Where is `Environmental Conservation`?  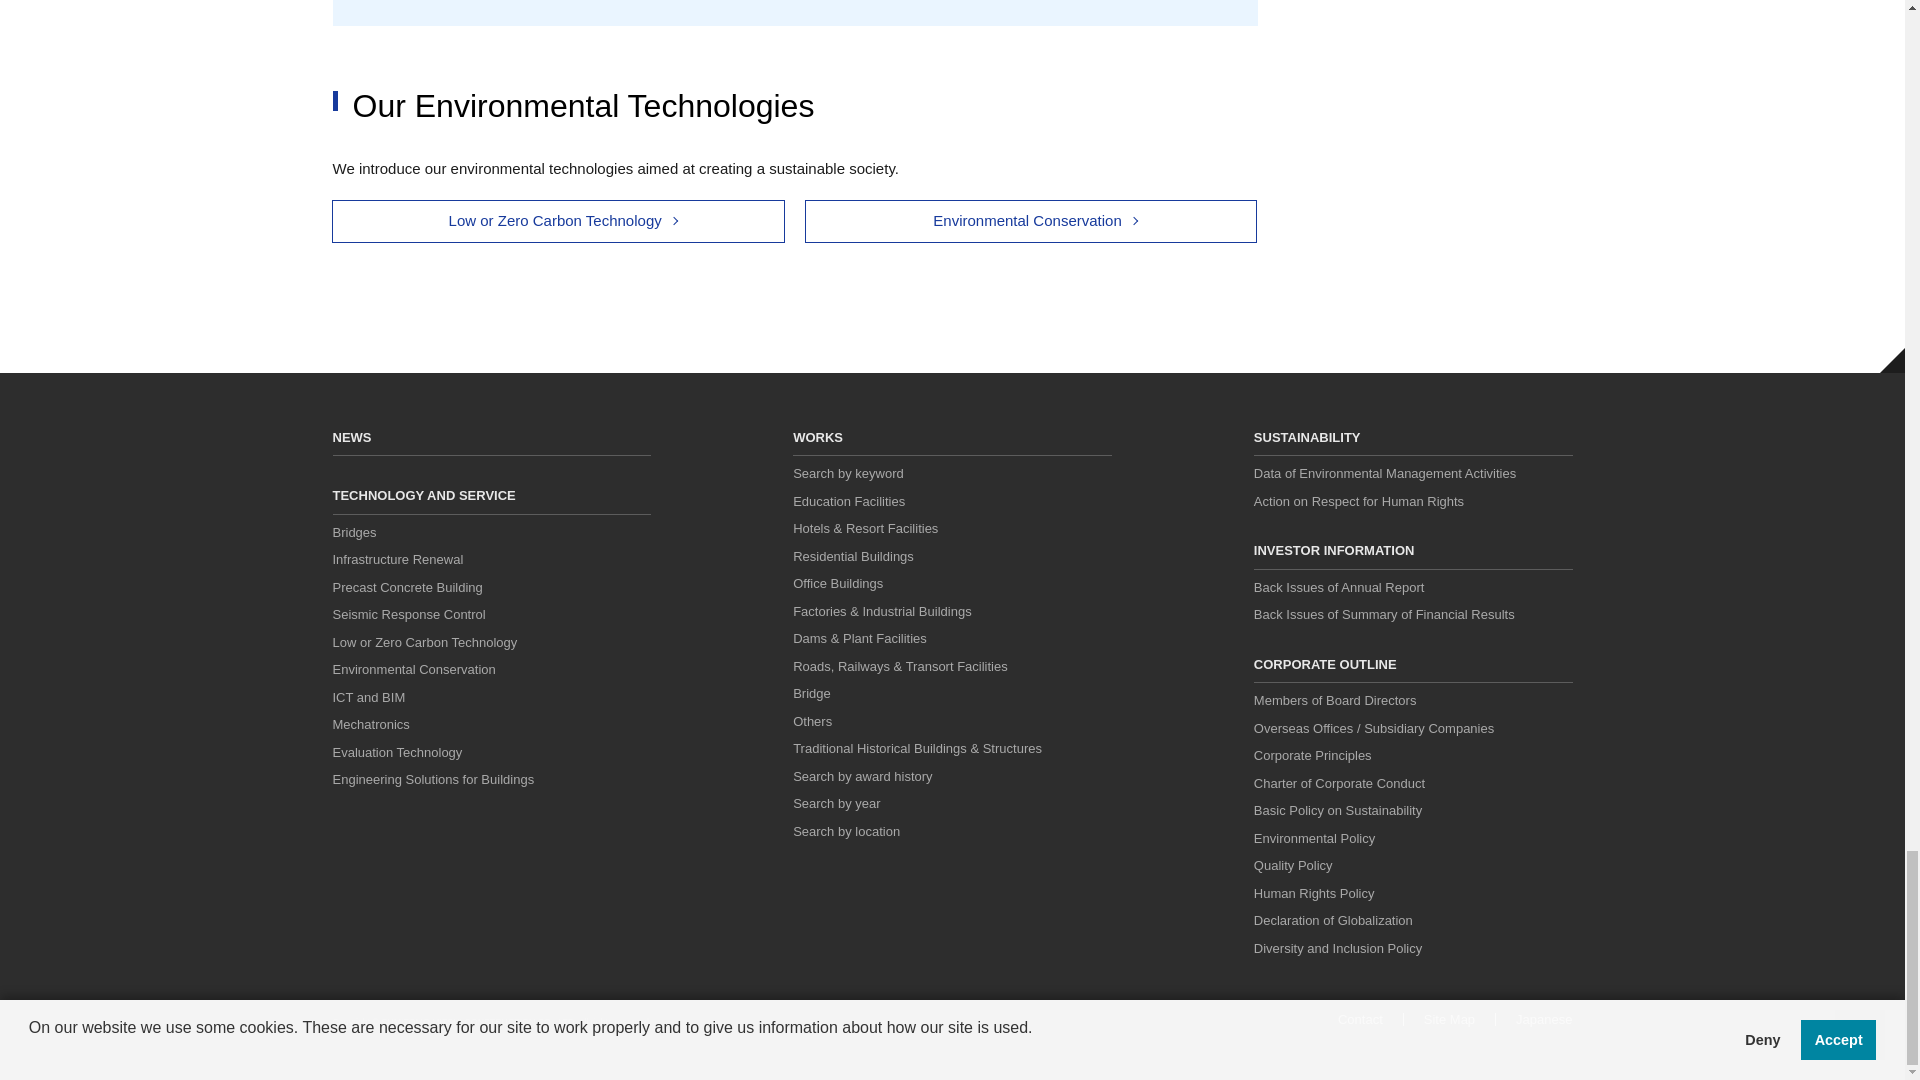 Environmental Conservation is located at coordinates (414, 670).